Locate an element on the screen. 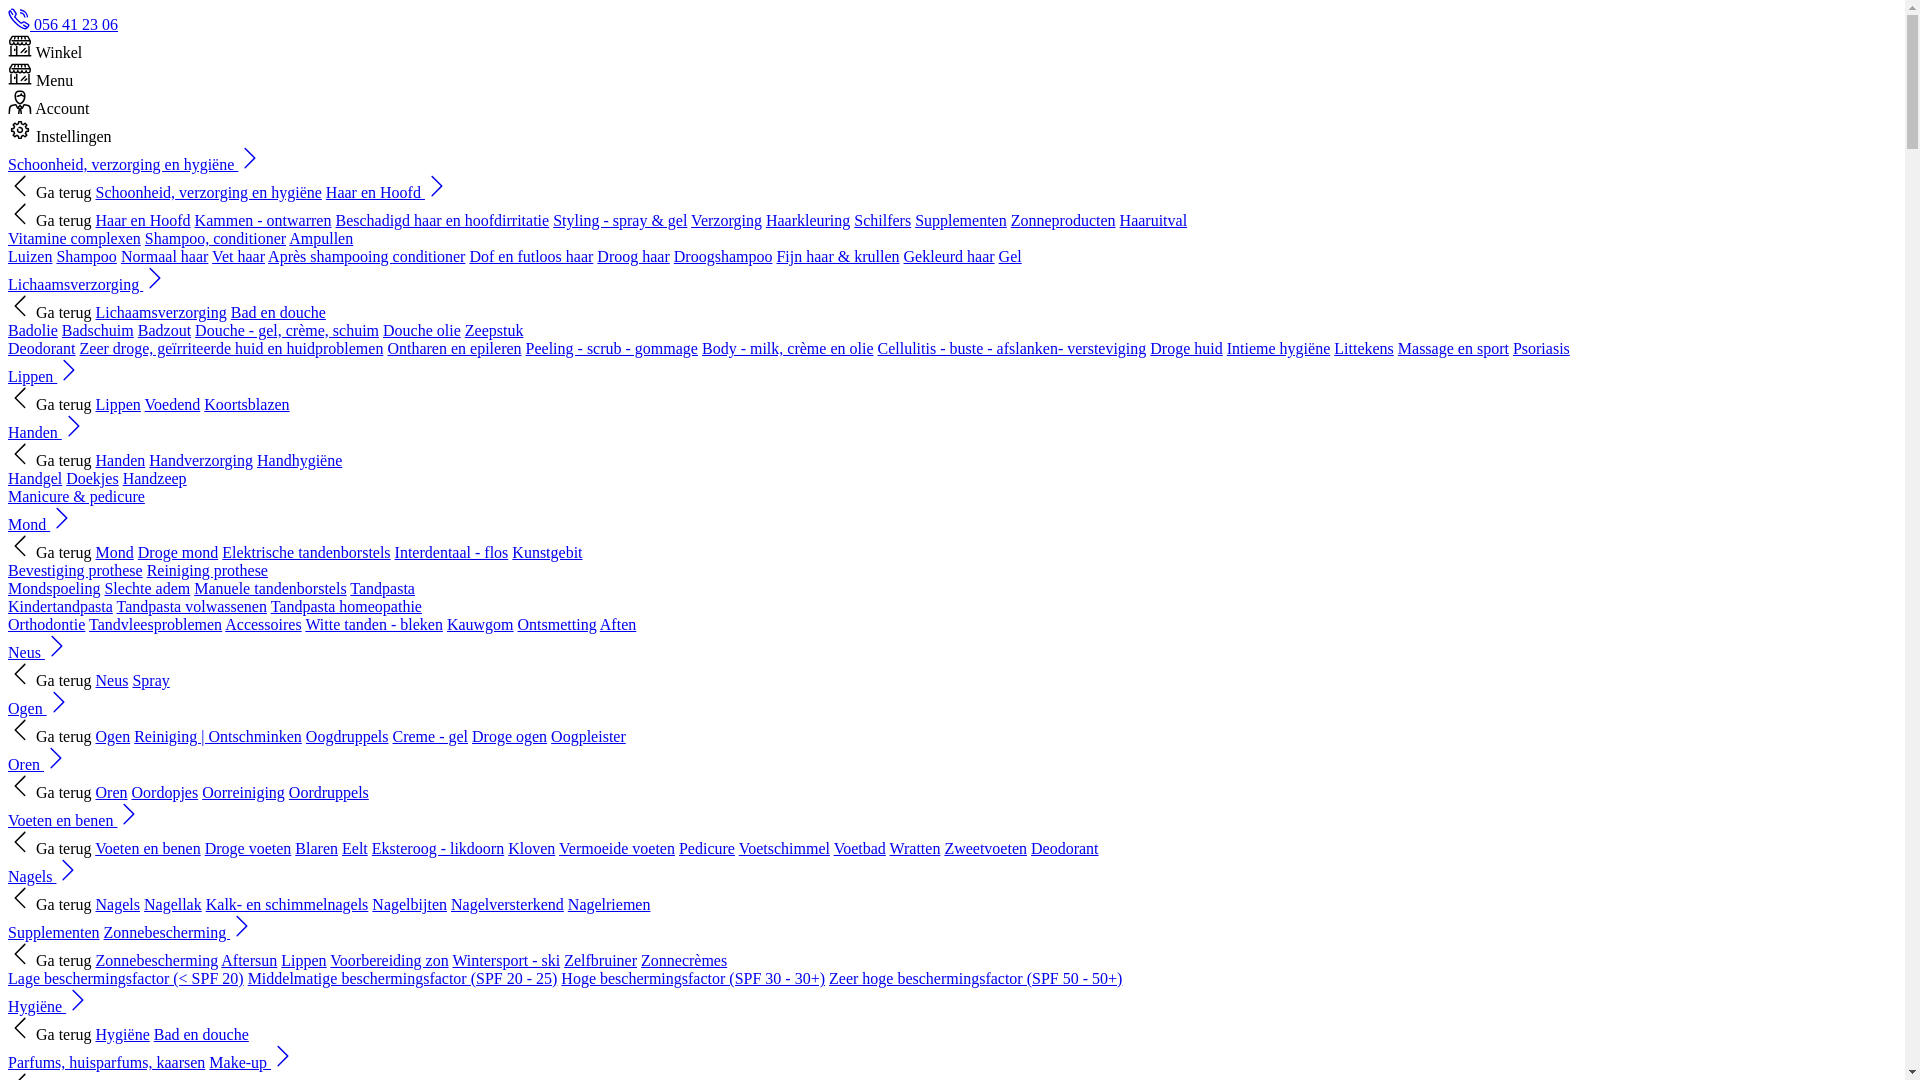  Beschadigd haar en hoofdirritatie is located at coordinates (442, 220).